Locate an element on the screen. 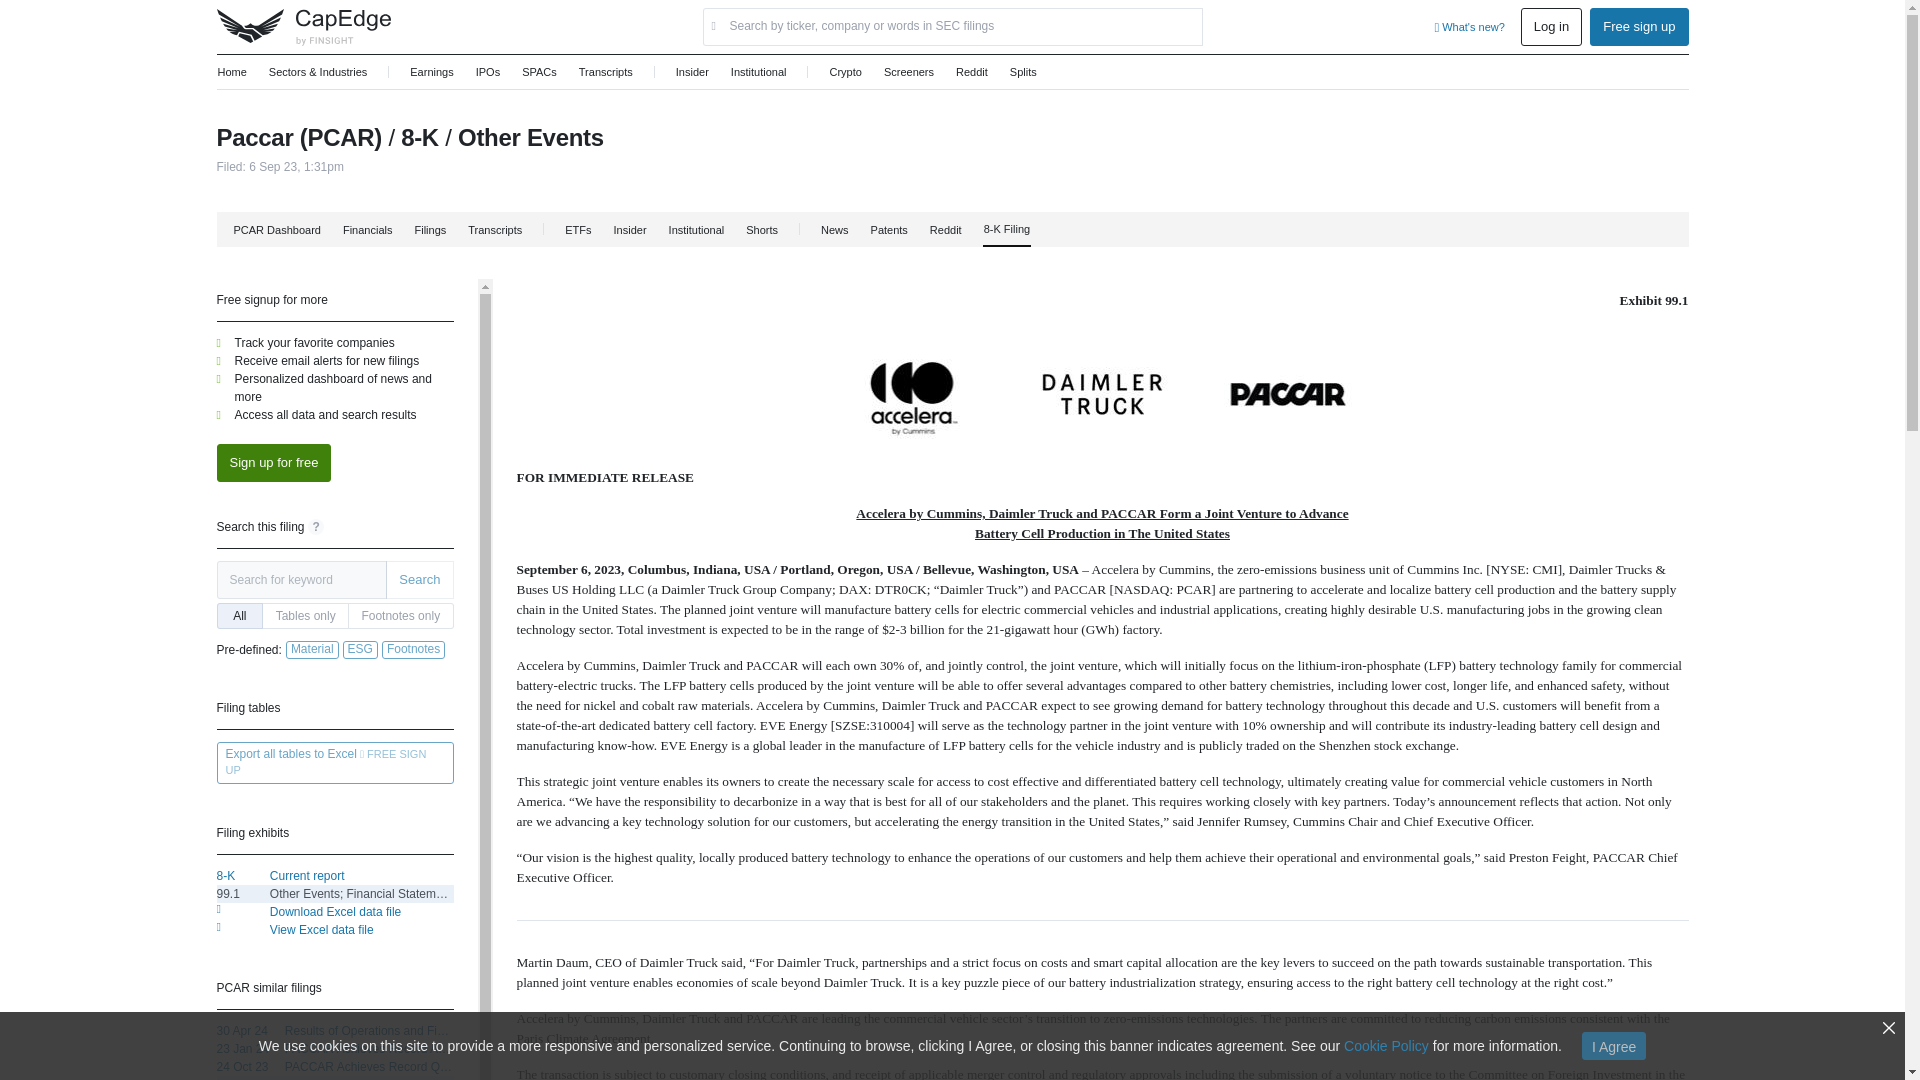 This screenshot has width=1920, height=1080. Splits is located at coordinates (1024, 72).